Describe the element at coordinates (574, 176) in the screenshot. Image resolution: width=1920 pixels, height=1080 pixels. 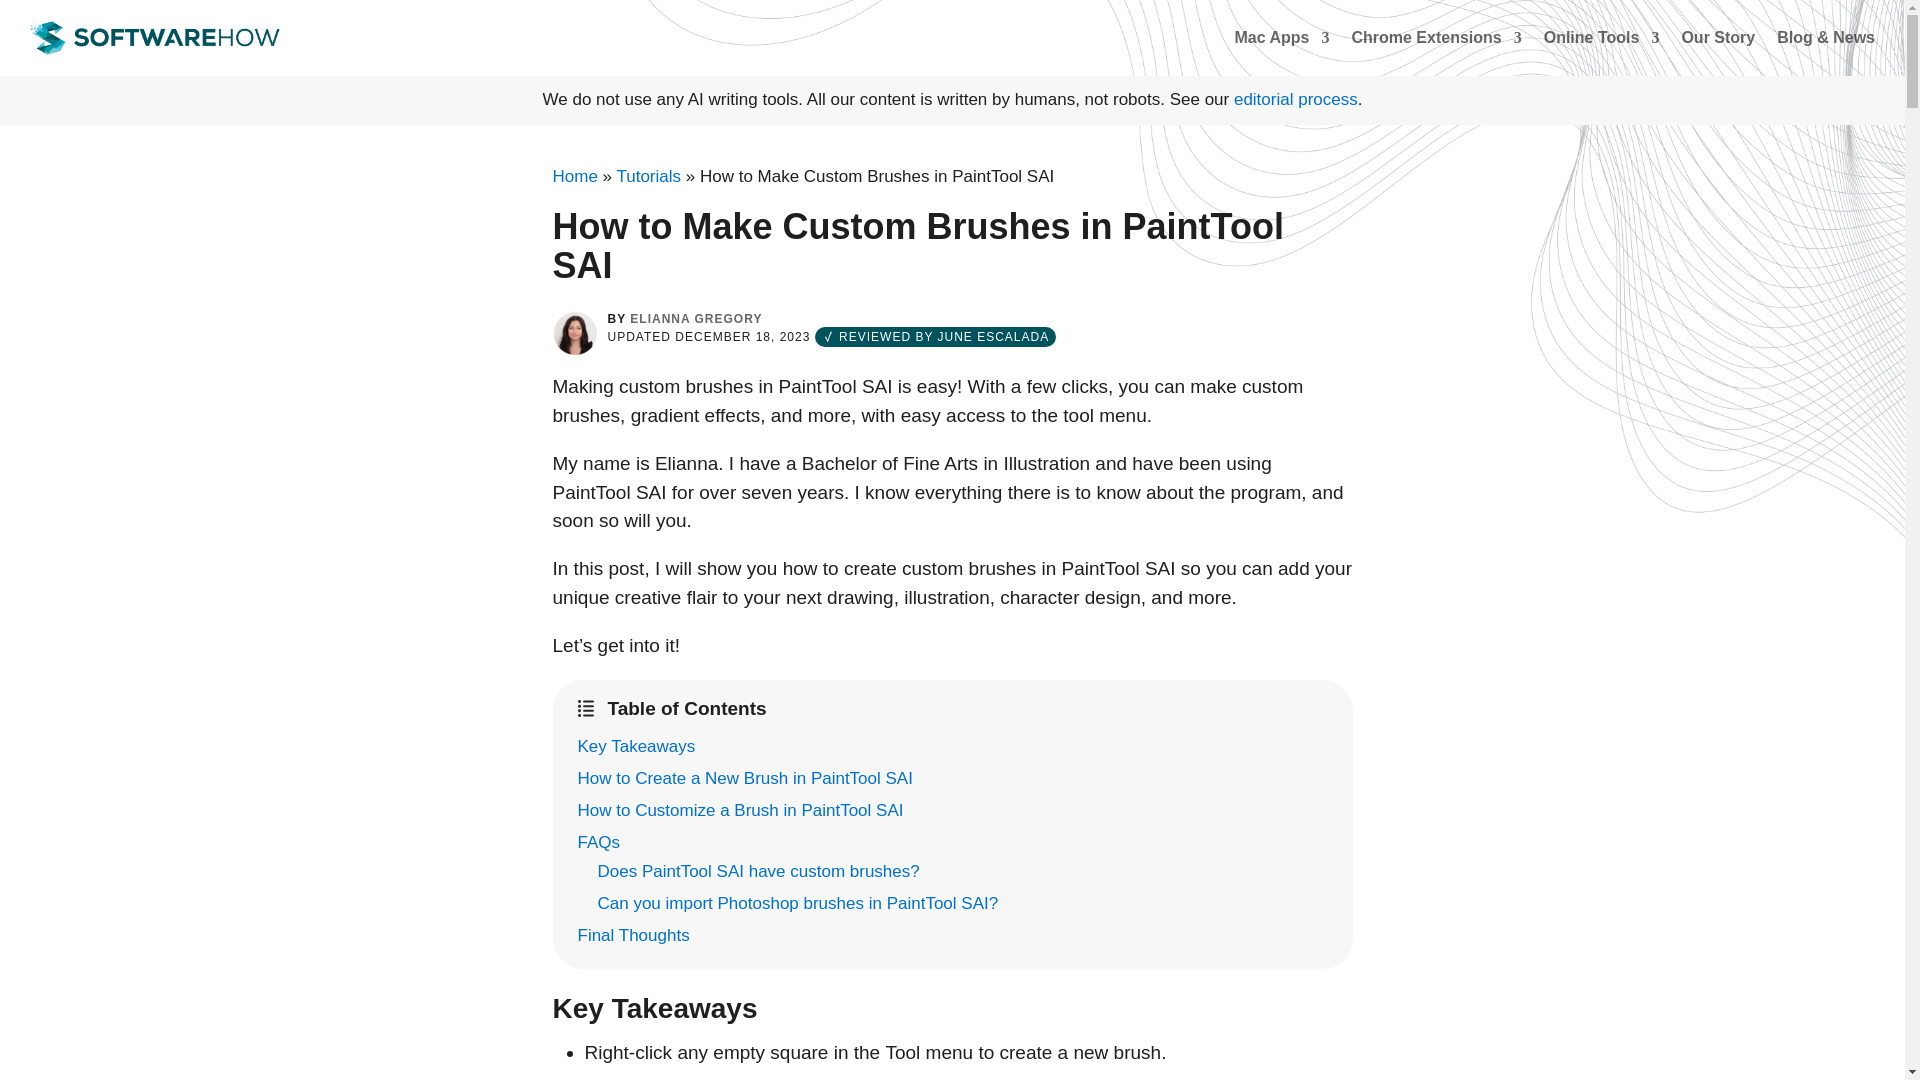
I see `Home` at that location.